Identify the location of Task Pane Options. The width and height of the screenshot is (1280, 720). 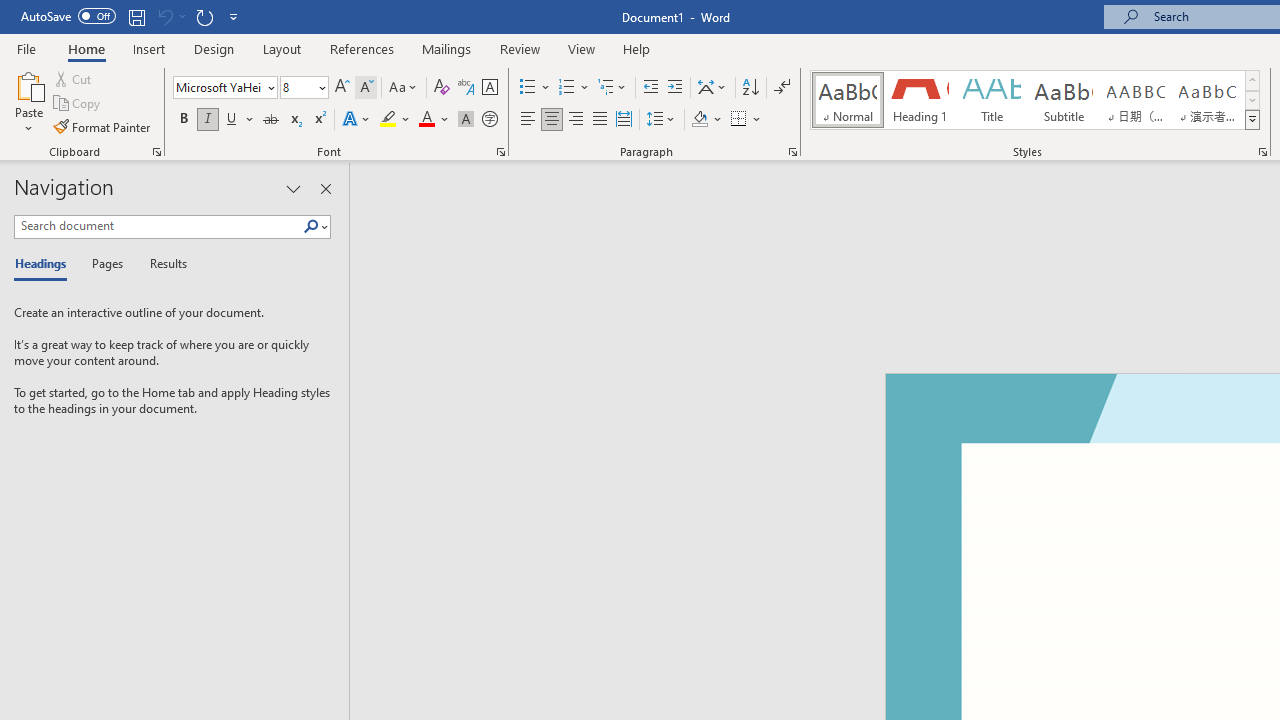
(293, 188).